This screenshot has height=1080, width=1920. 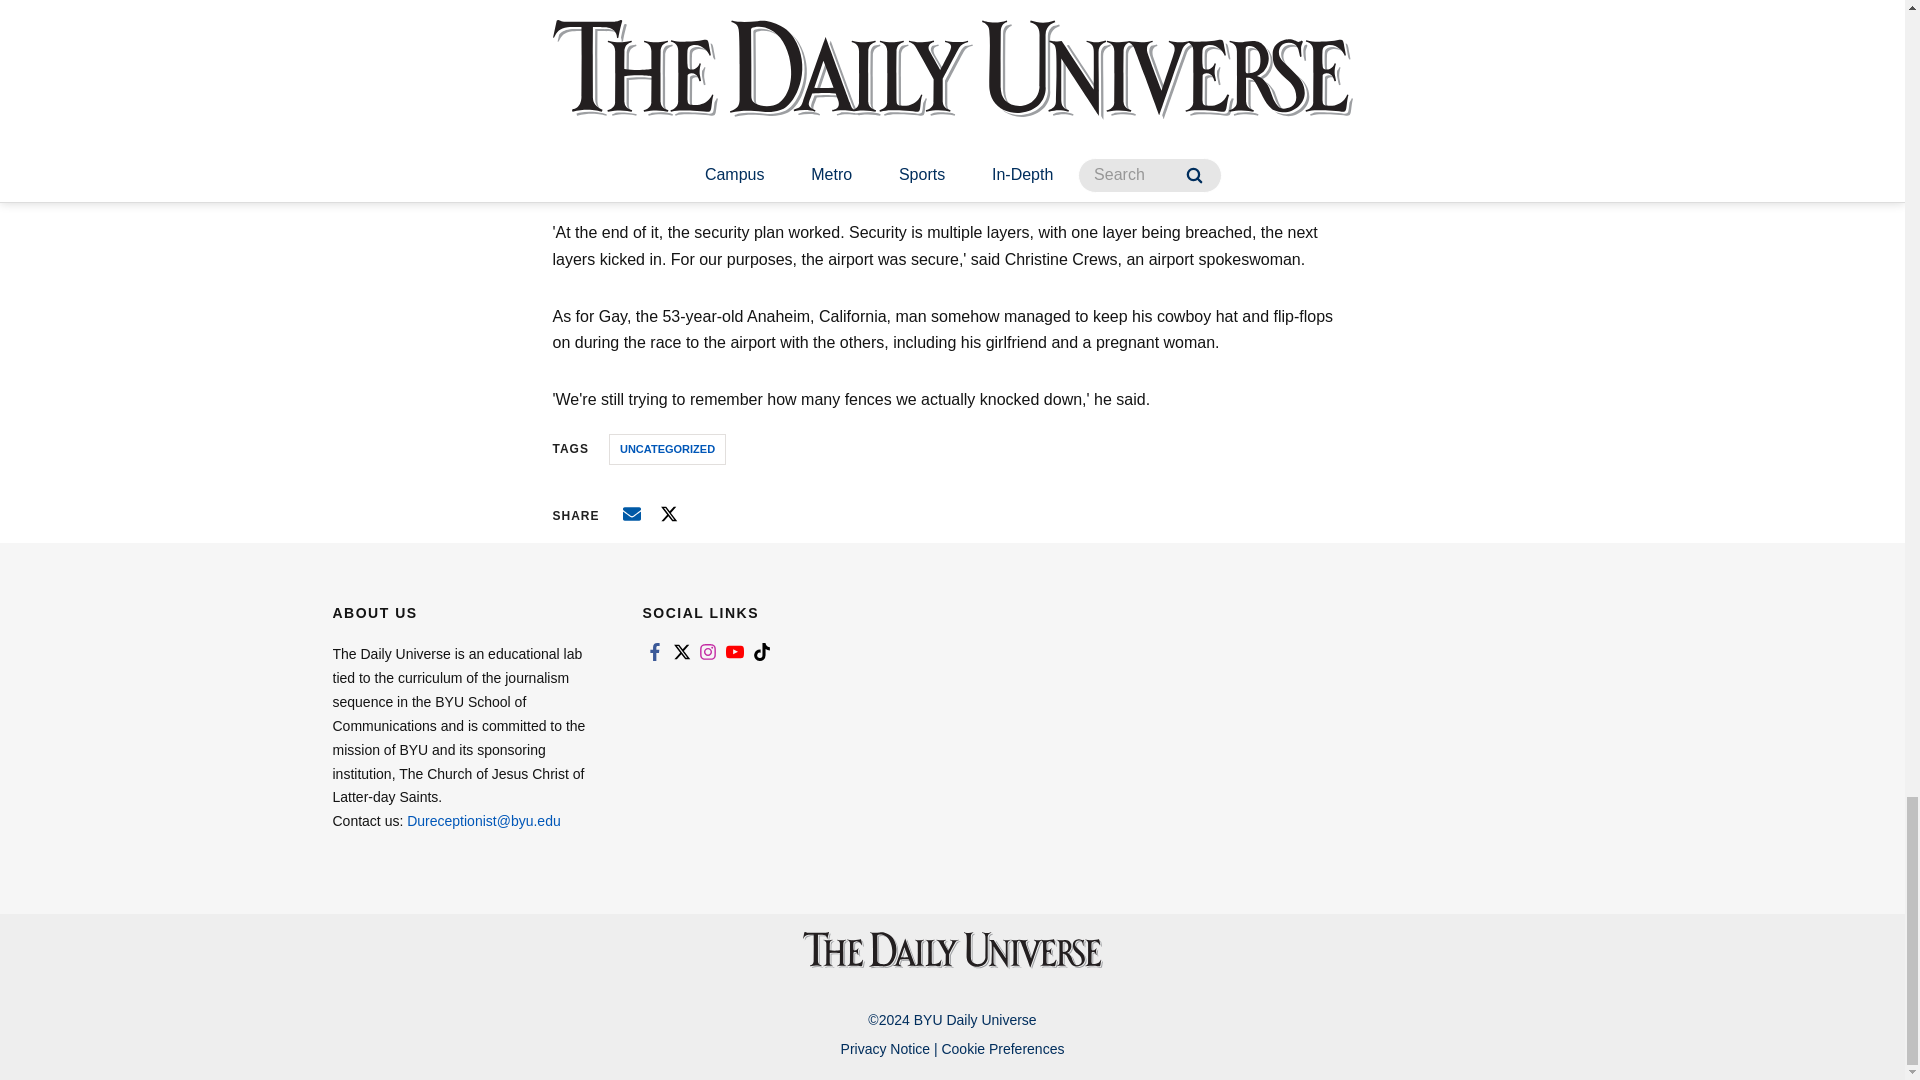 I want to click on Privacy Notice, so click(x=884, y=1049).